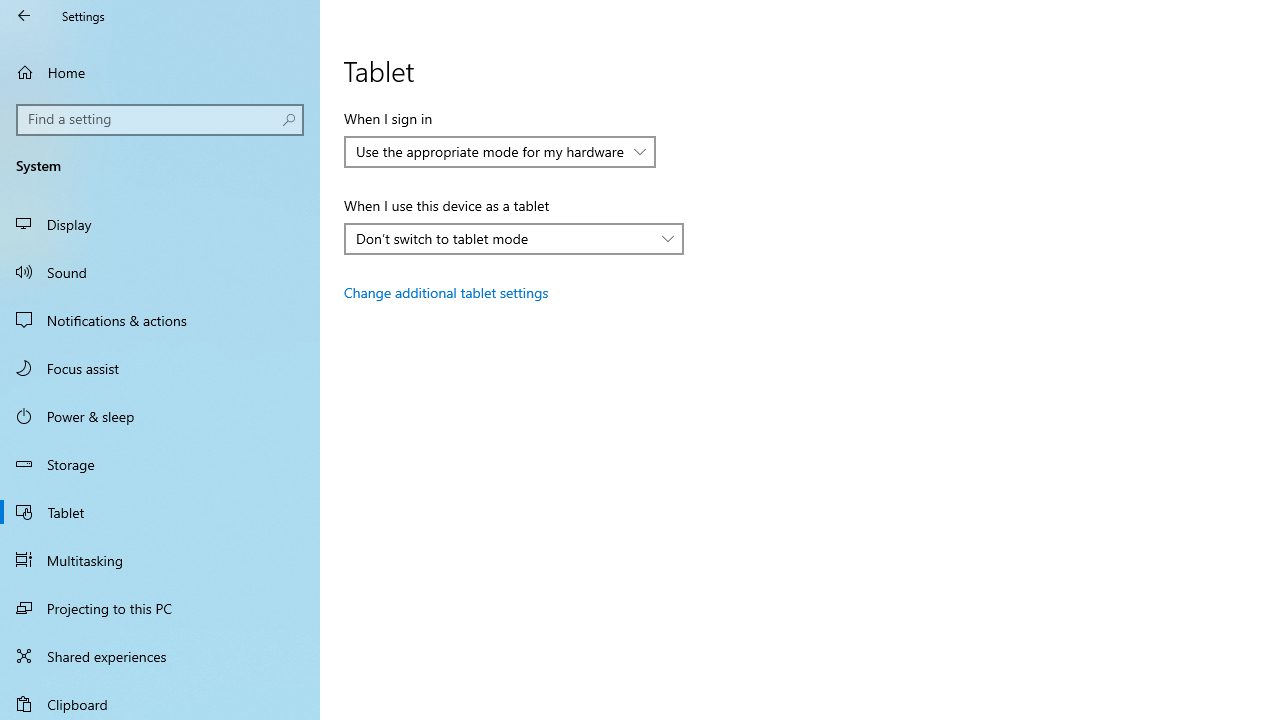  What do you see at coordinates (160, 415) in the screenshot?
I see `Power & sleep` at bounding box center [160, 415].